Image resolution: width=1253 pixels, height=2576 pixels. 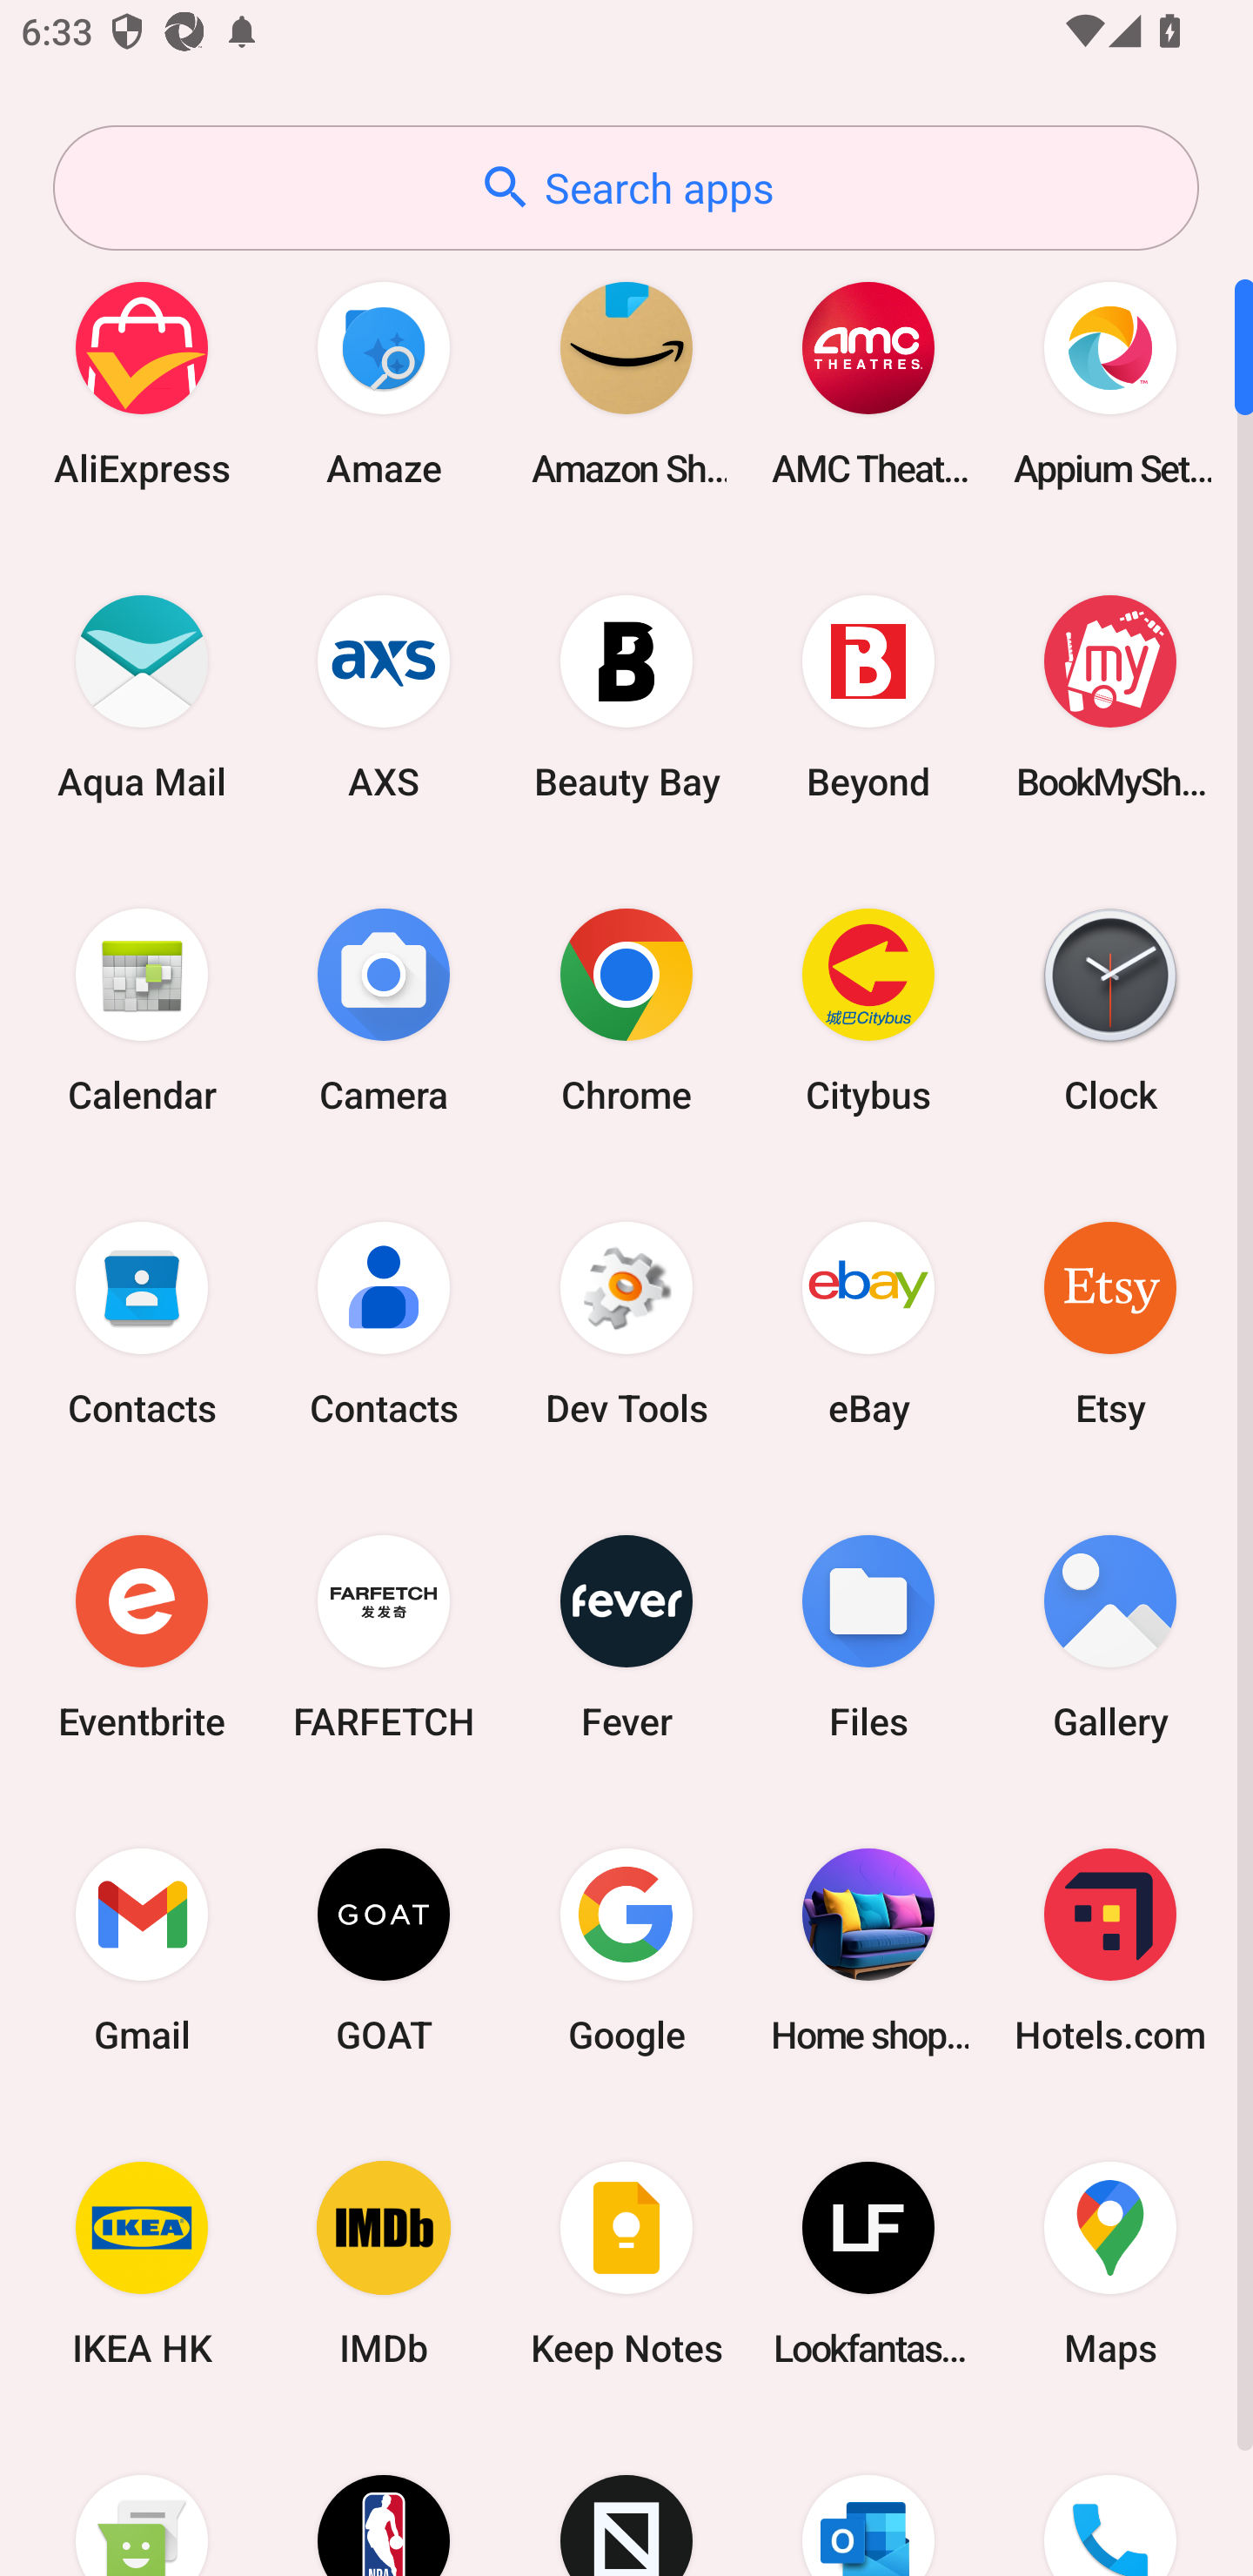 I want to click on Gallery, so click(x=1110, y=1636).